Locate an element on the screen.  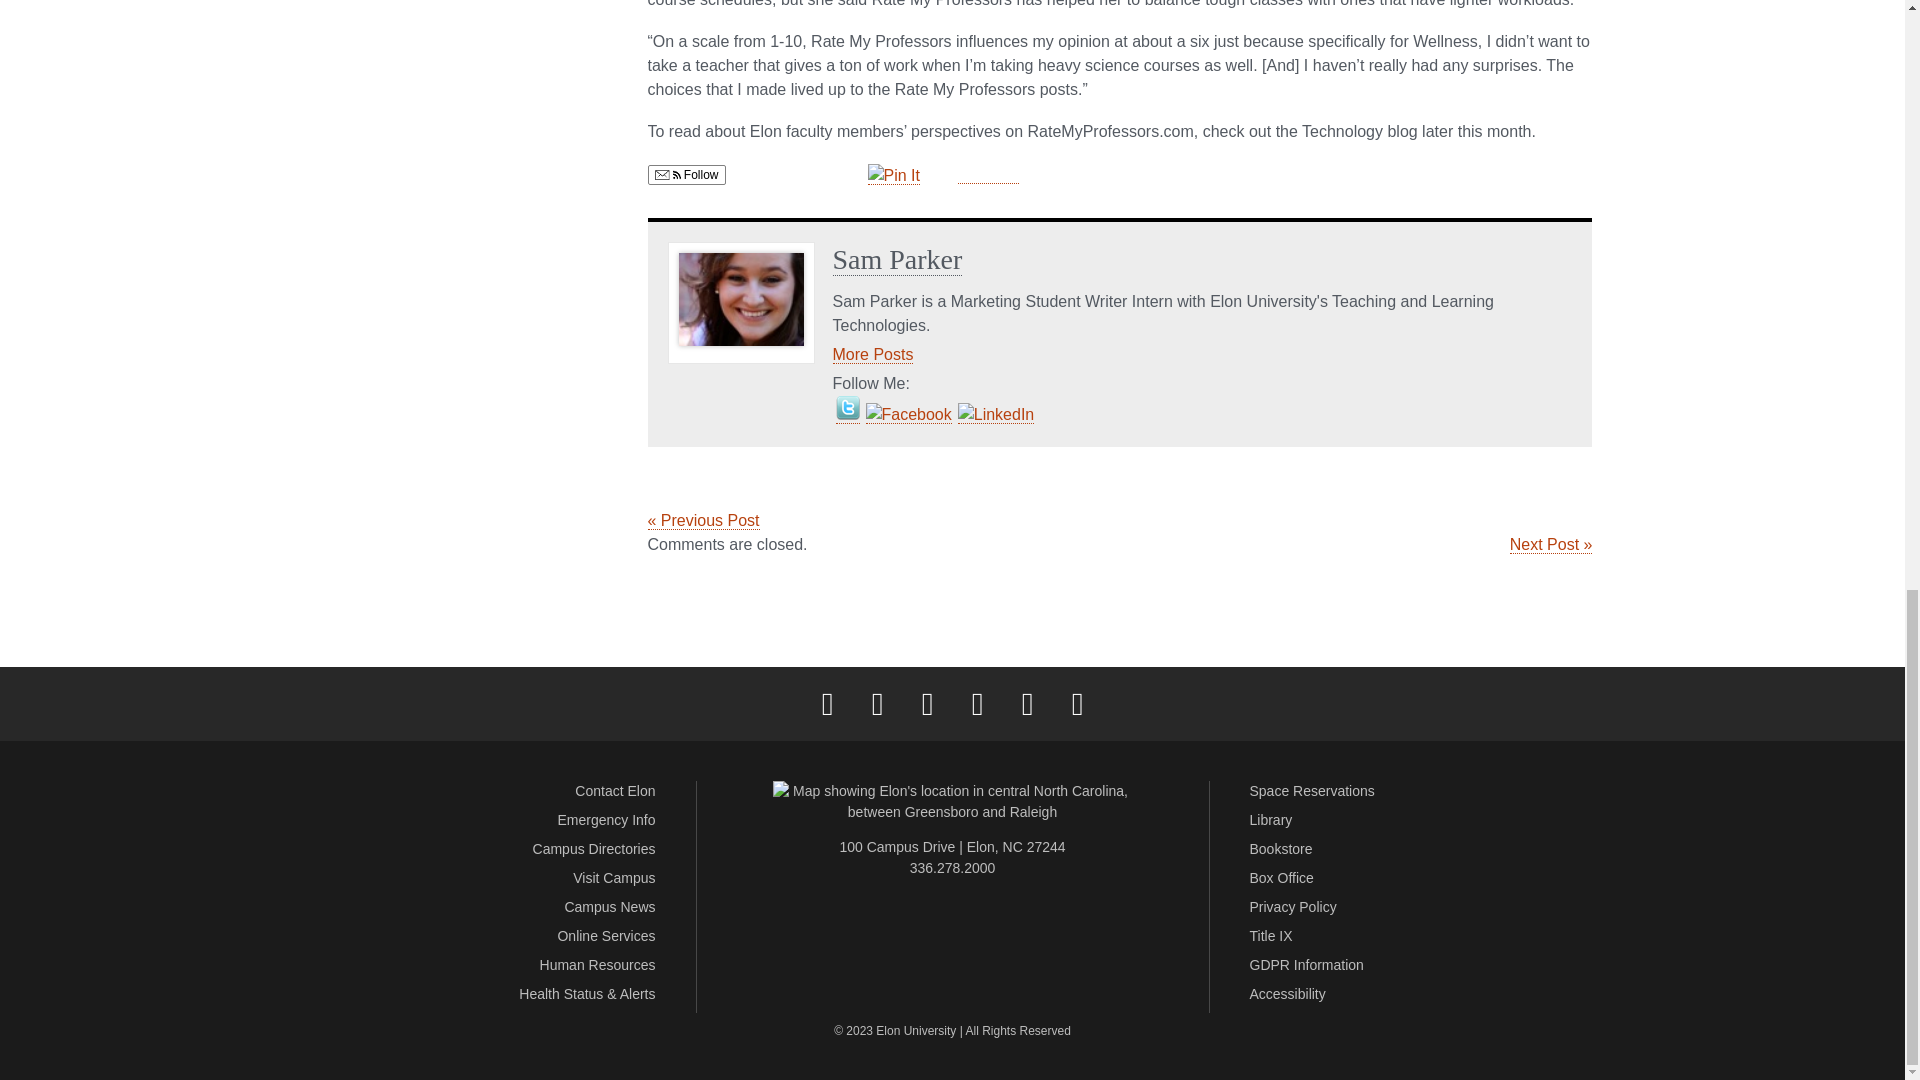
More posts by Sam Parker is located at coordinates (872, 354).